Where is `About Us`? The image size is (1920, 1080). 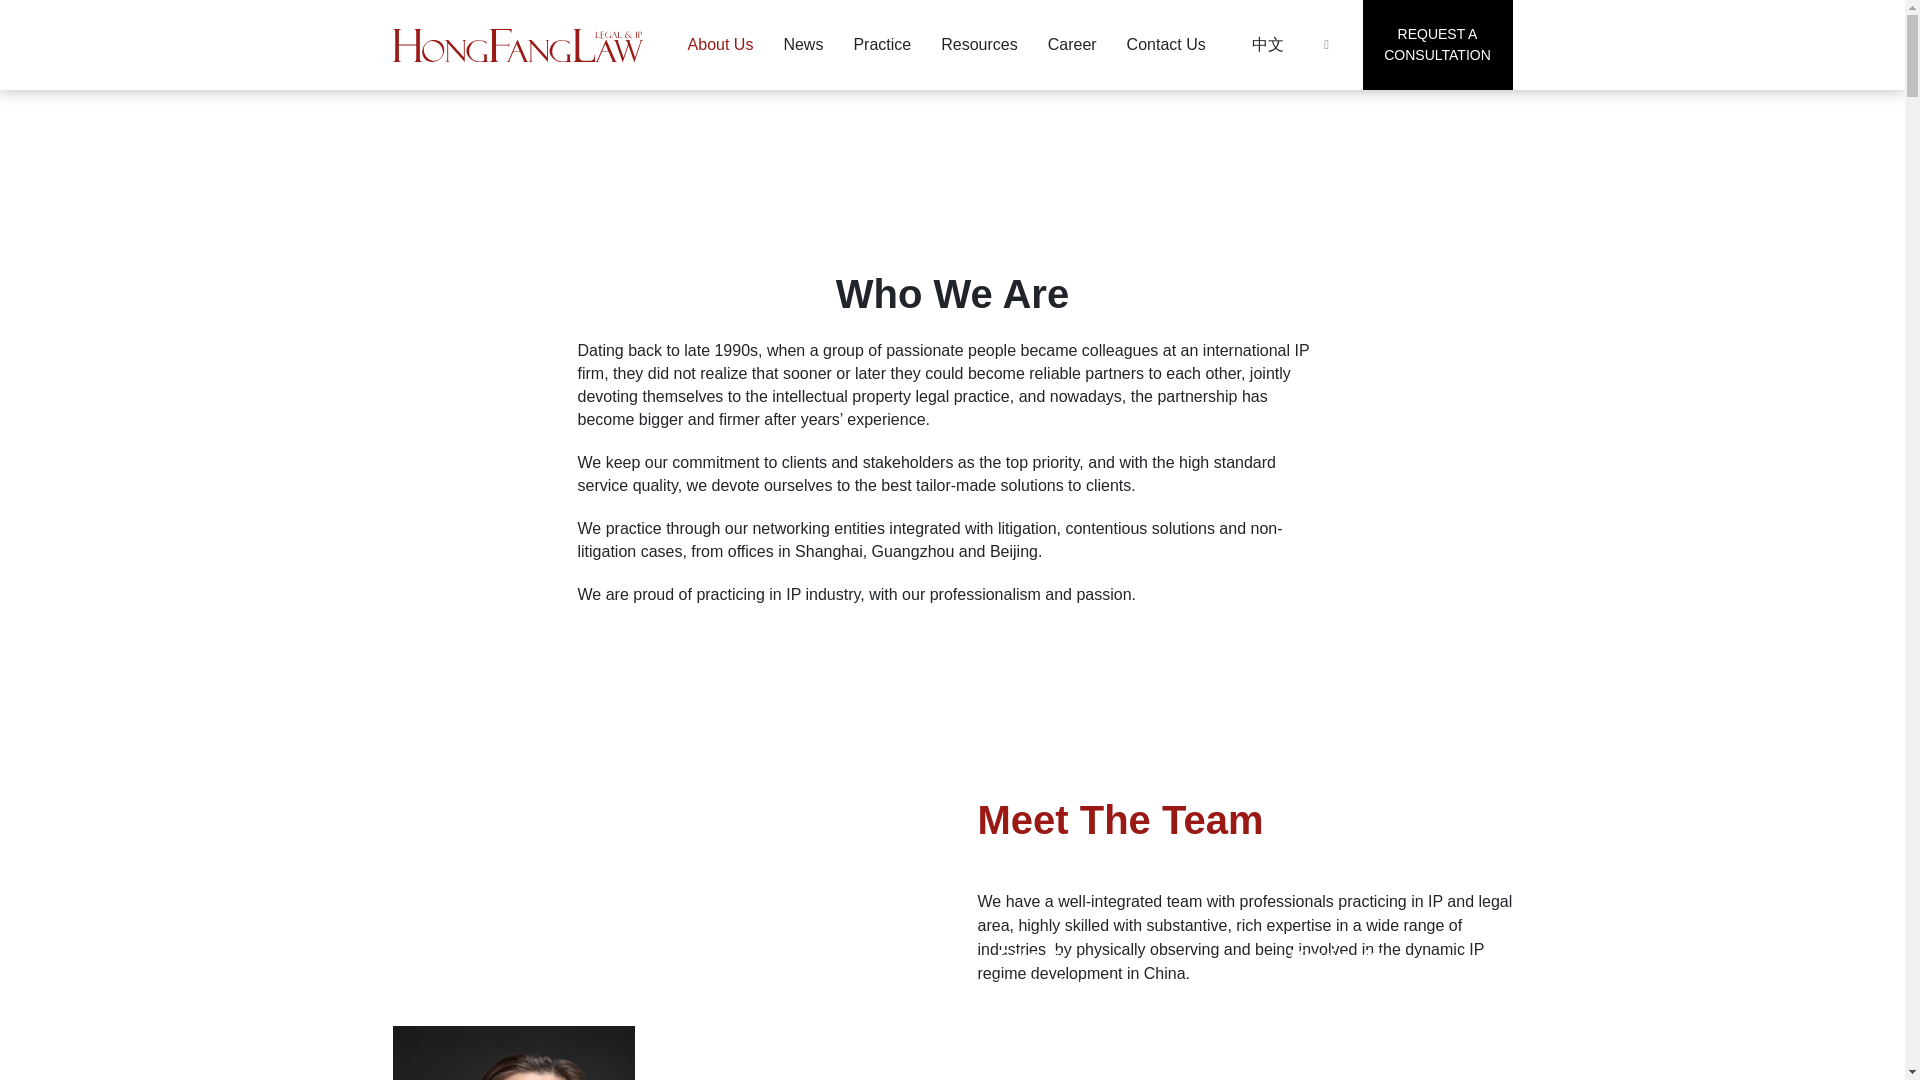
About Us is located at coordinates (802, 44).